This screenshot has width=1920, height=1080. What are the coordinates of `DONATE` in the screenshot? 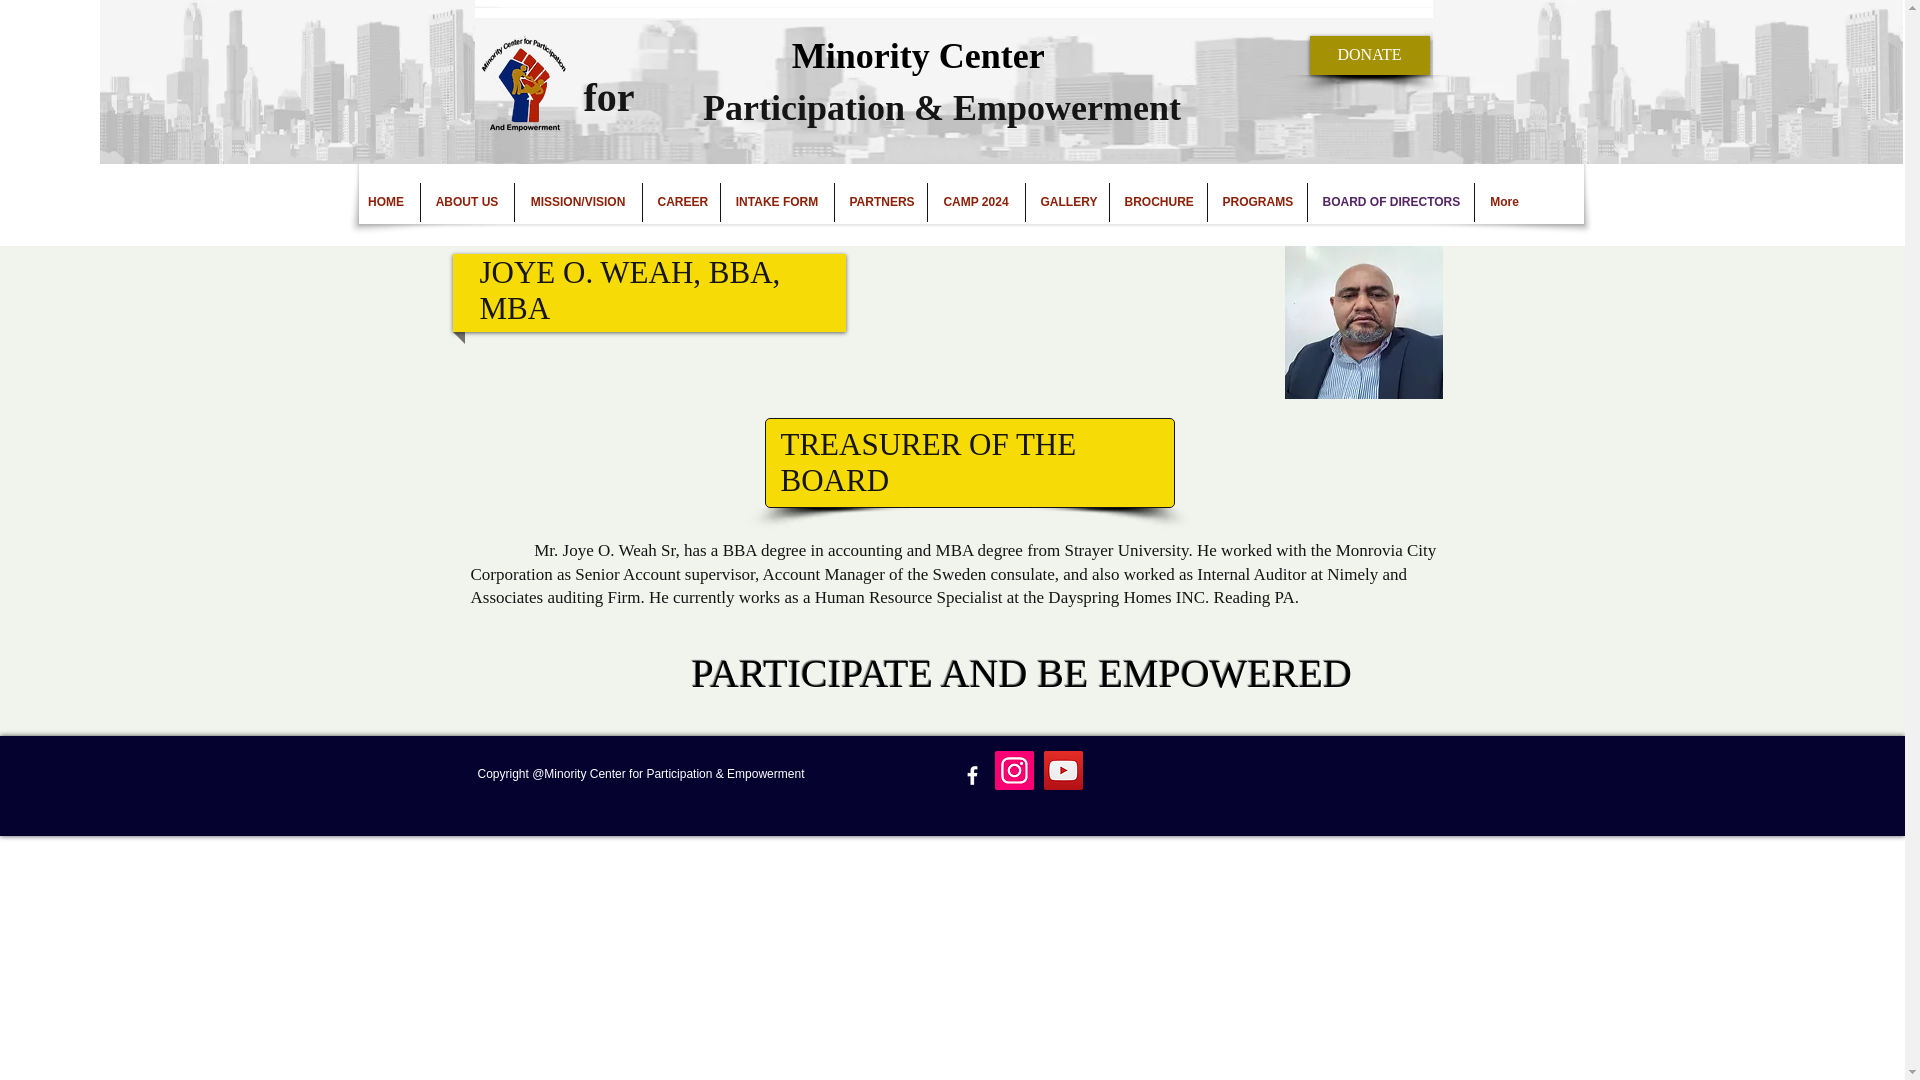 It's located at (1370, 54).